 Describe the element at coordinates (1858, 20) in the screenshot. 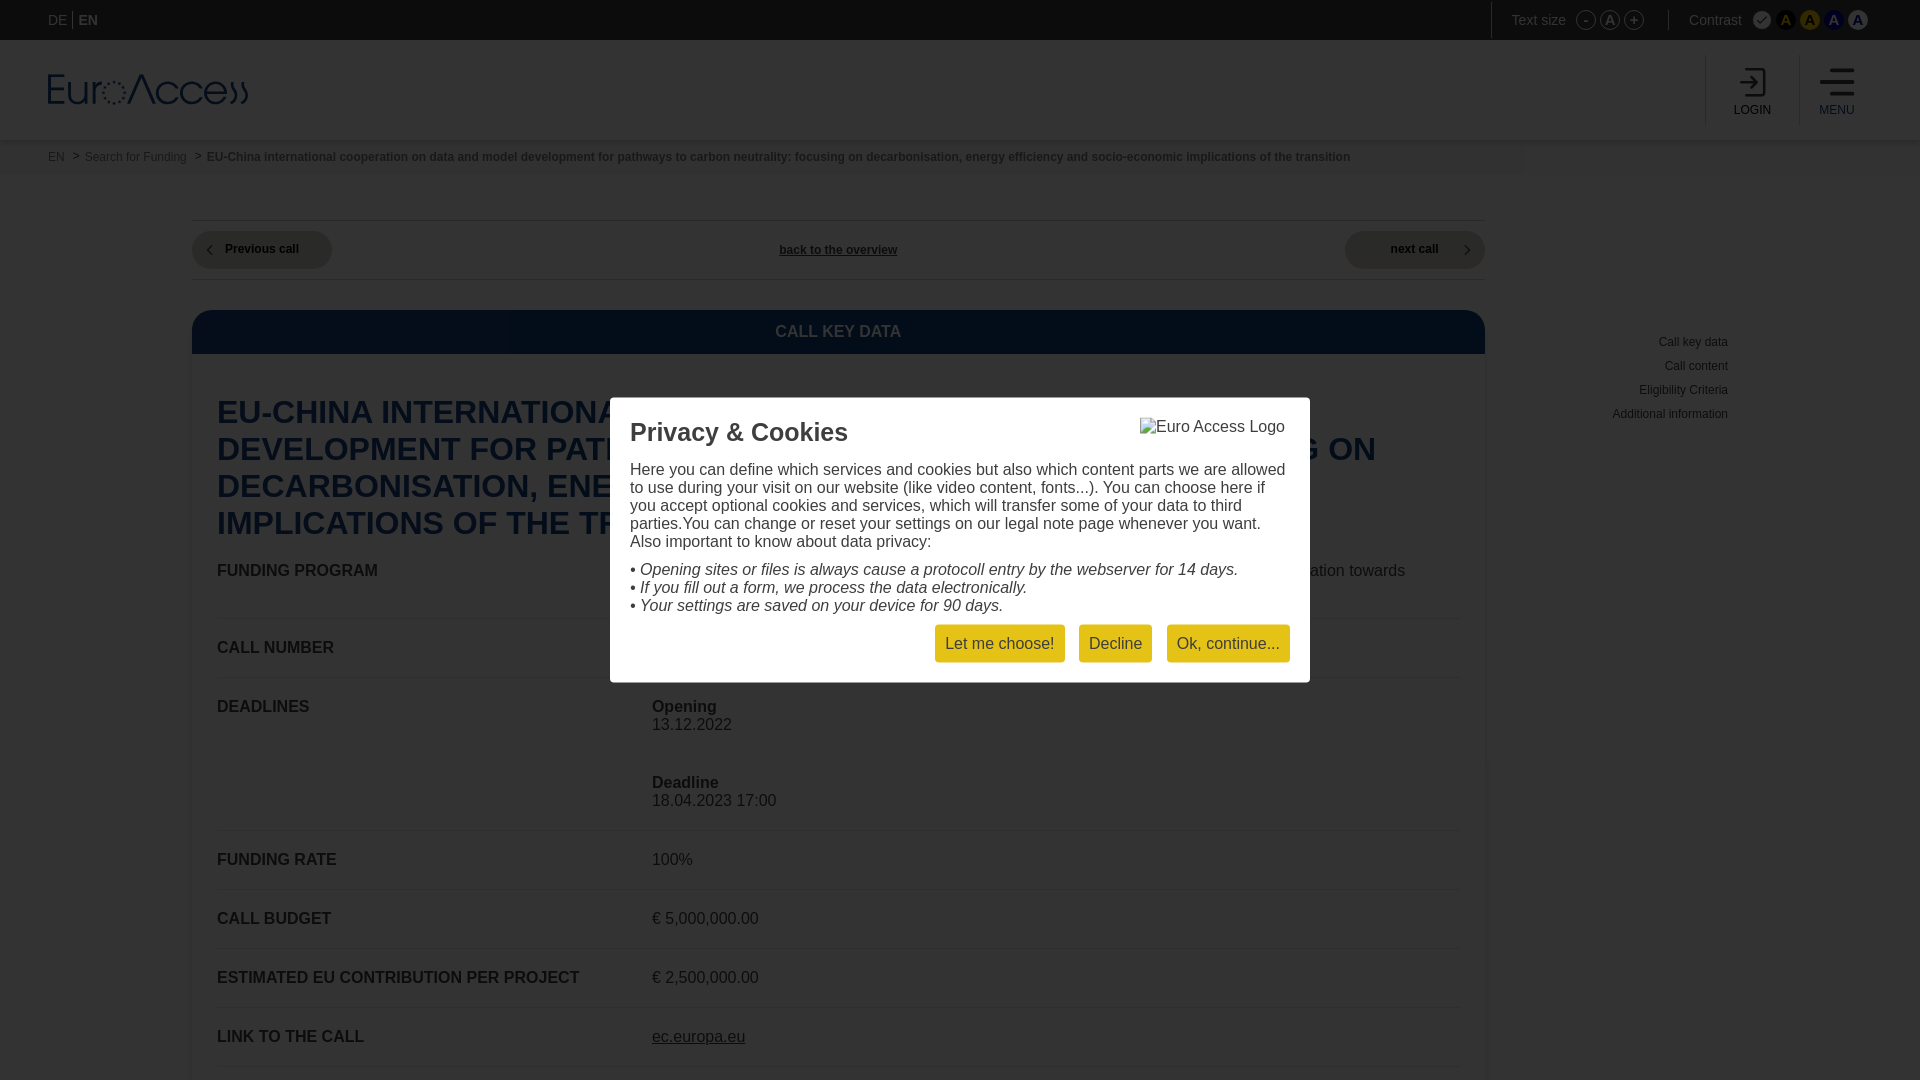

I see `A` at that location.